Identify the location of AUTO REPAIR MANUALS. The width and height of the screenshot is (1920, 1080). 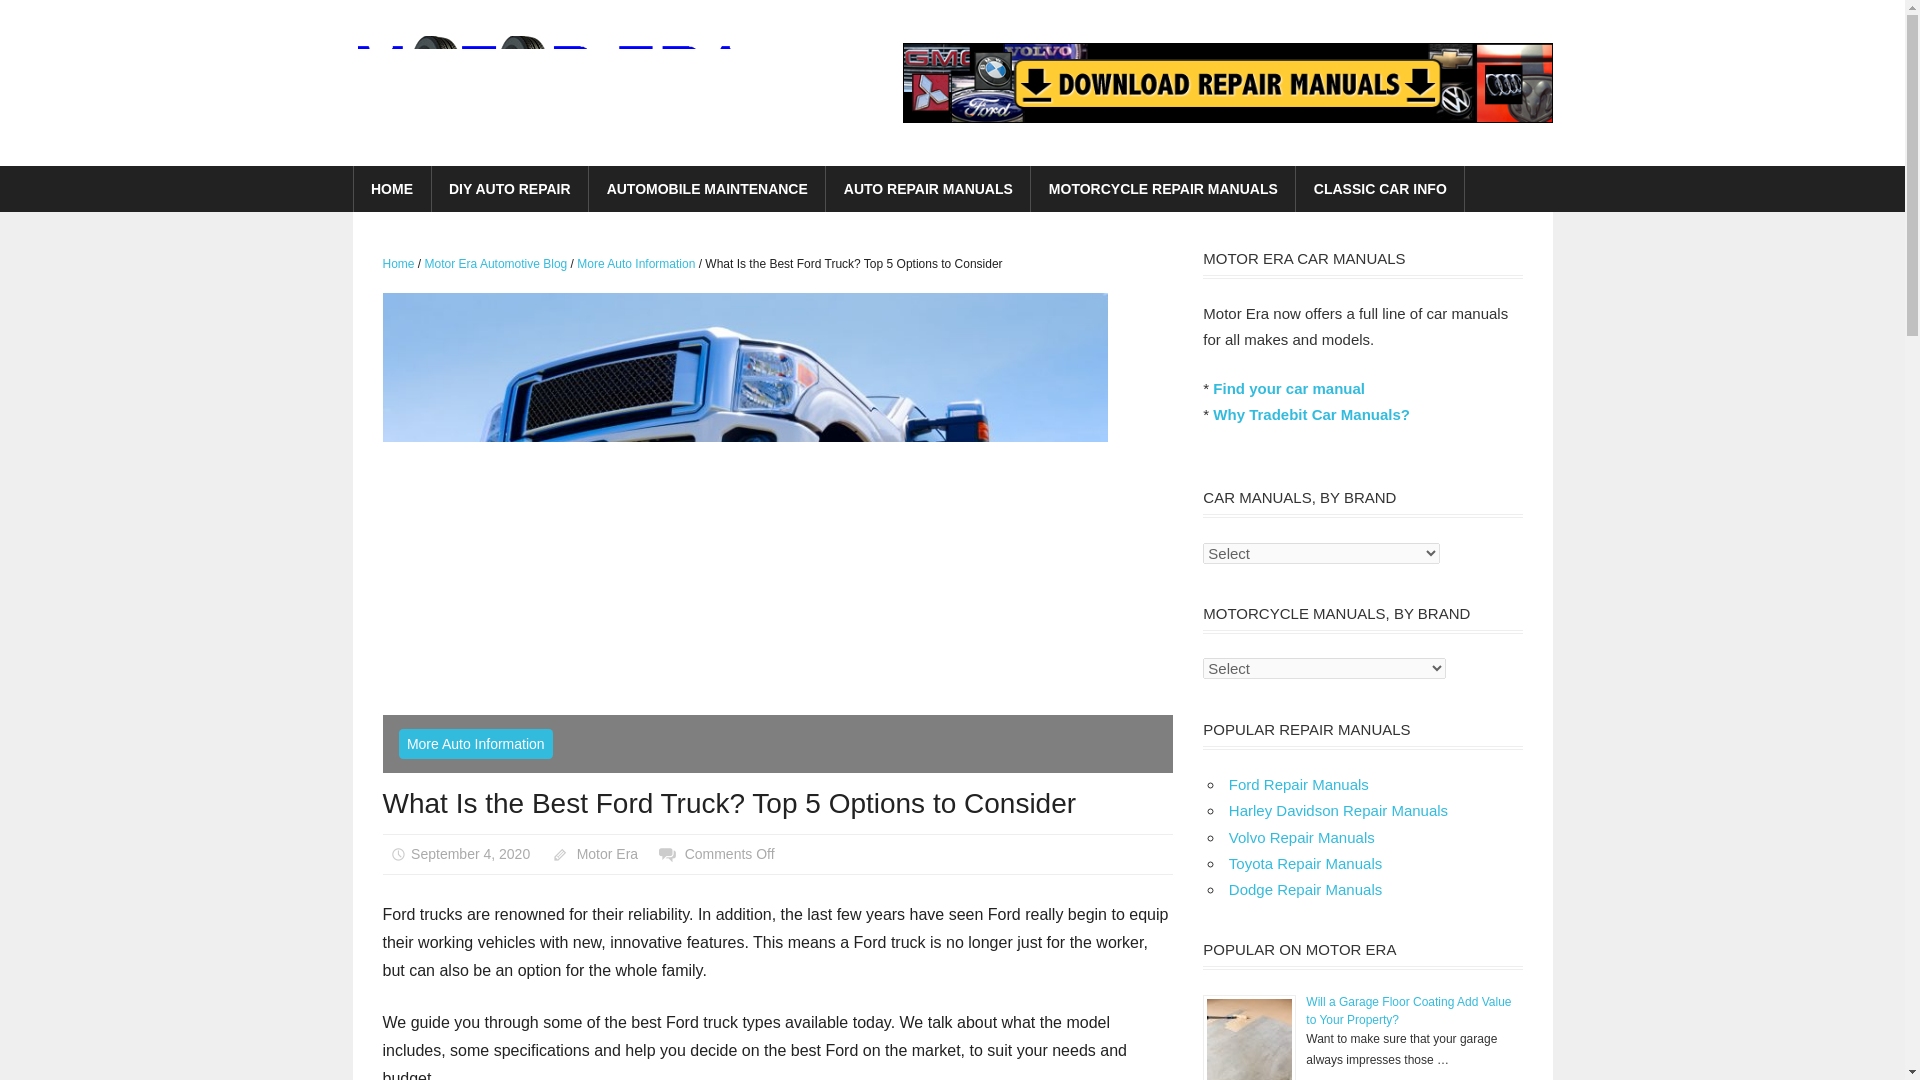
(928, 188).